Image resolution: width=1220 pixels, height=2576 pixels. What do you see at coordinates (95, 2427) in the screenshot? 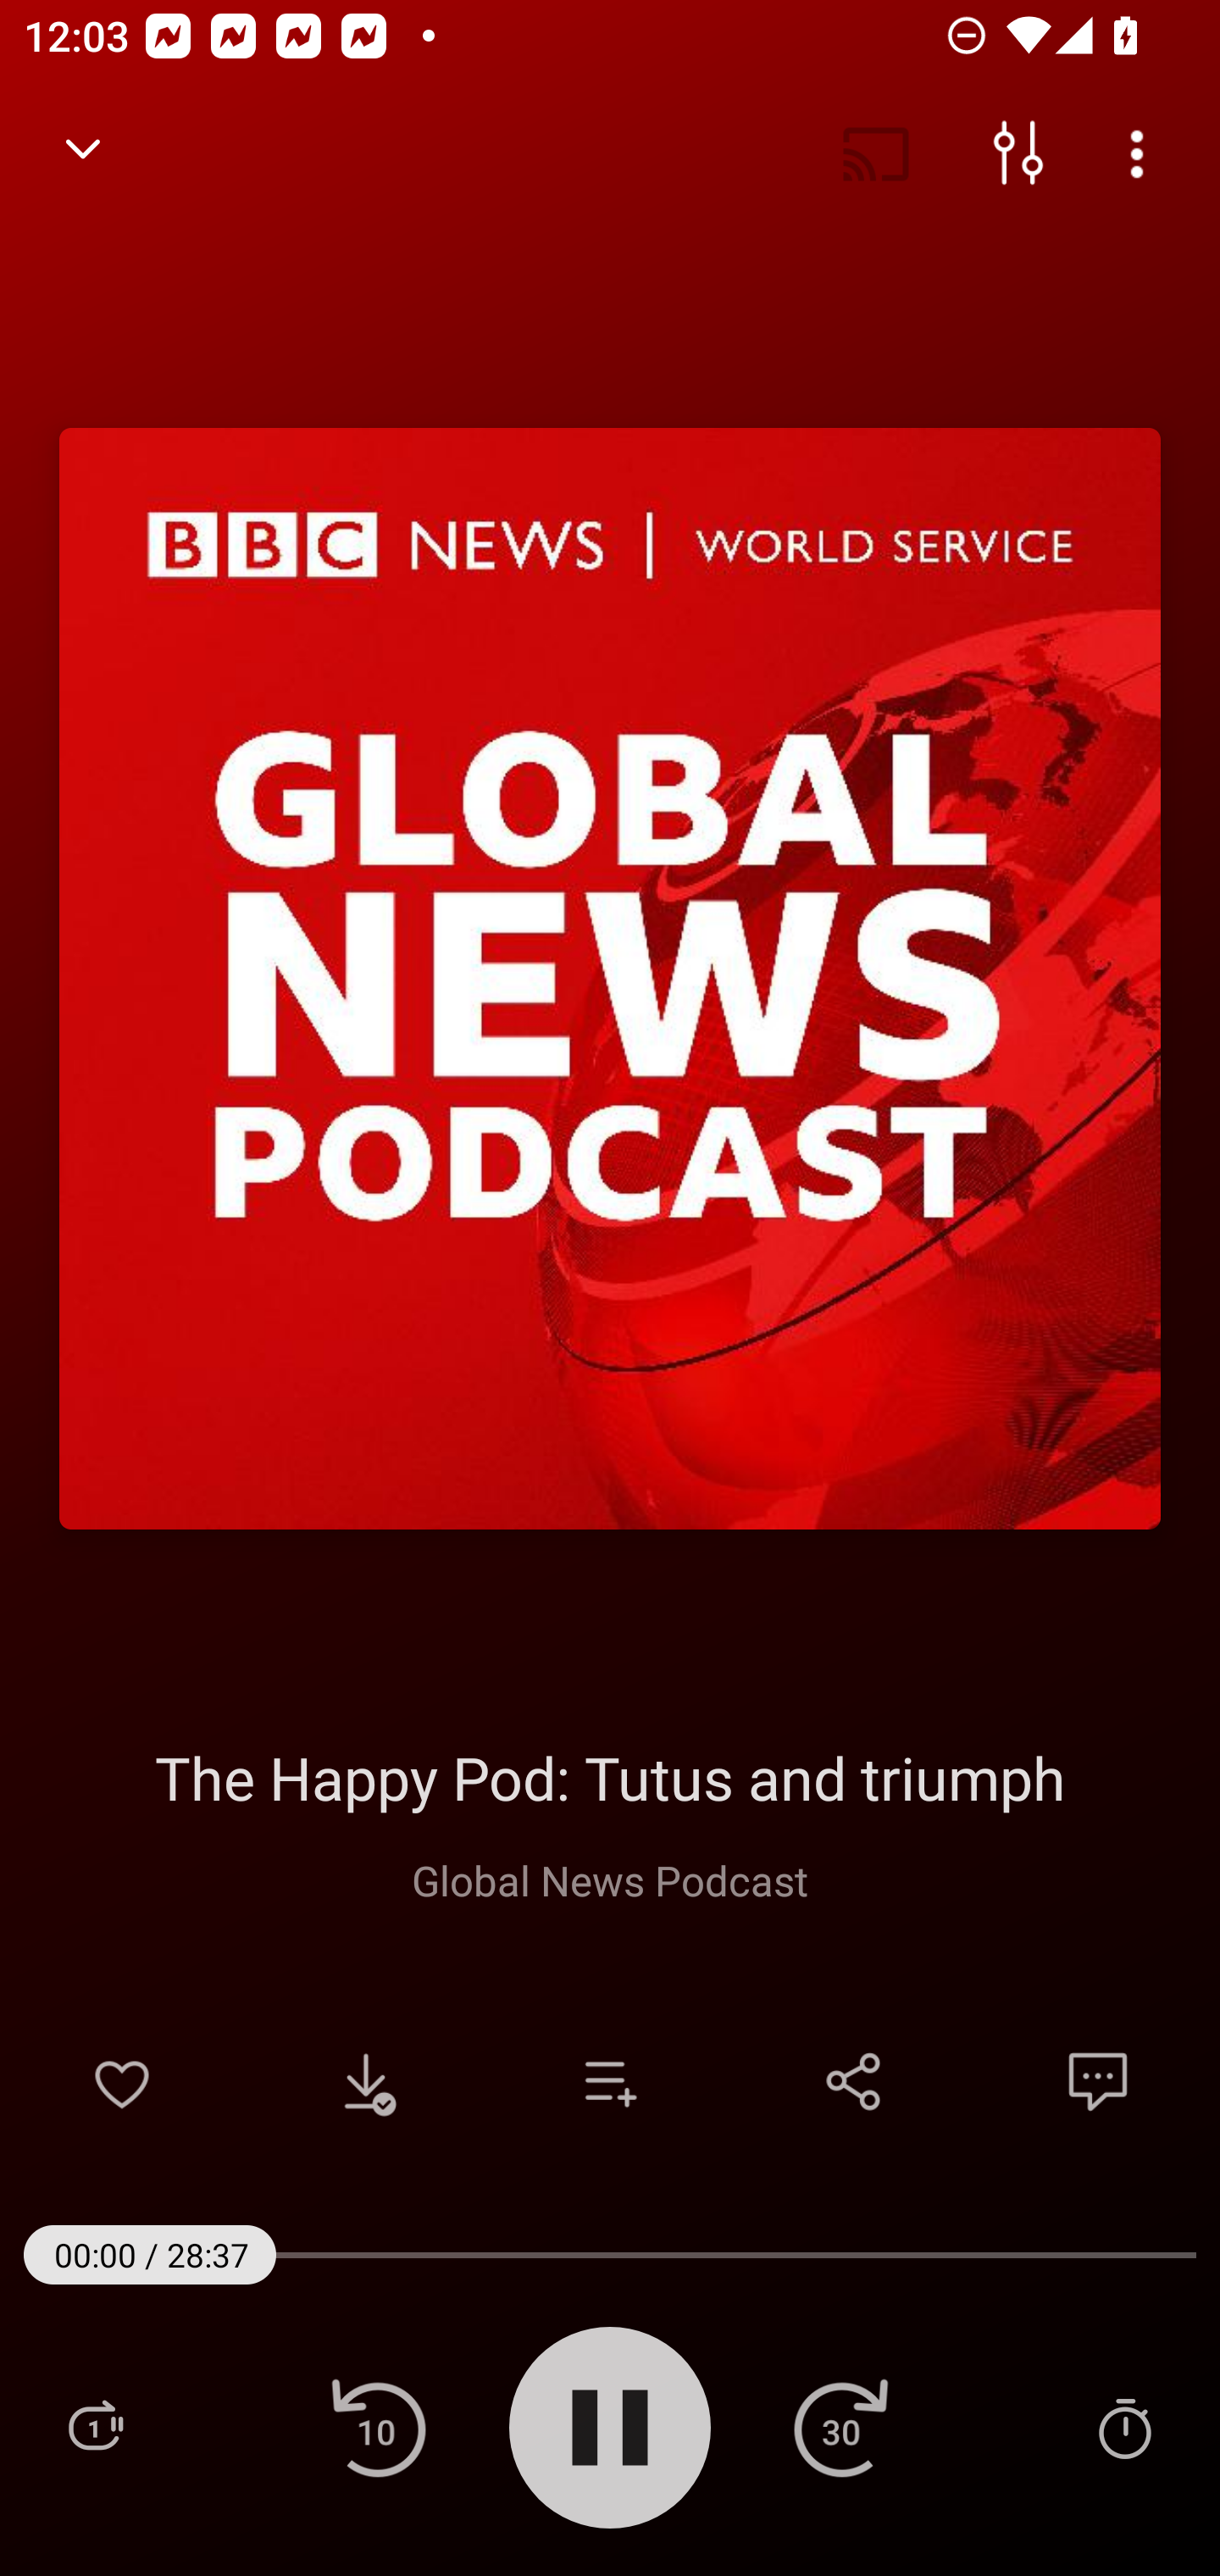
I see ` Playlist` at bounding box center [95, 2427].